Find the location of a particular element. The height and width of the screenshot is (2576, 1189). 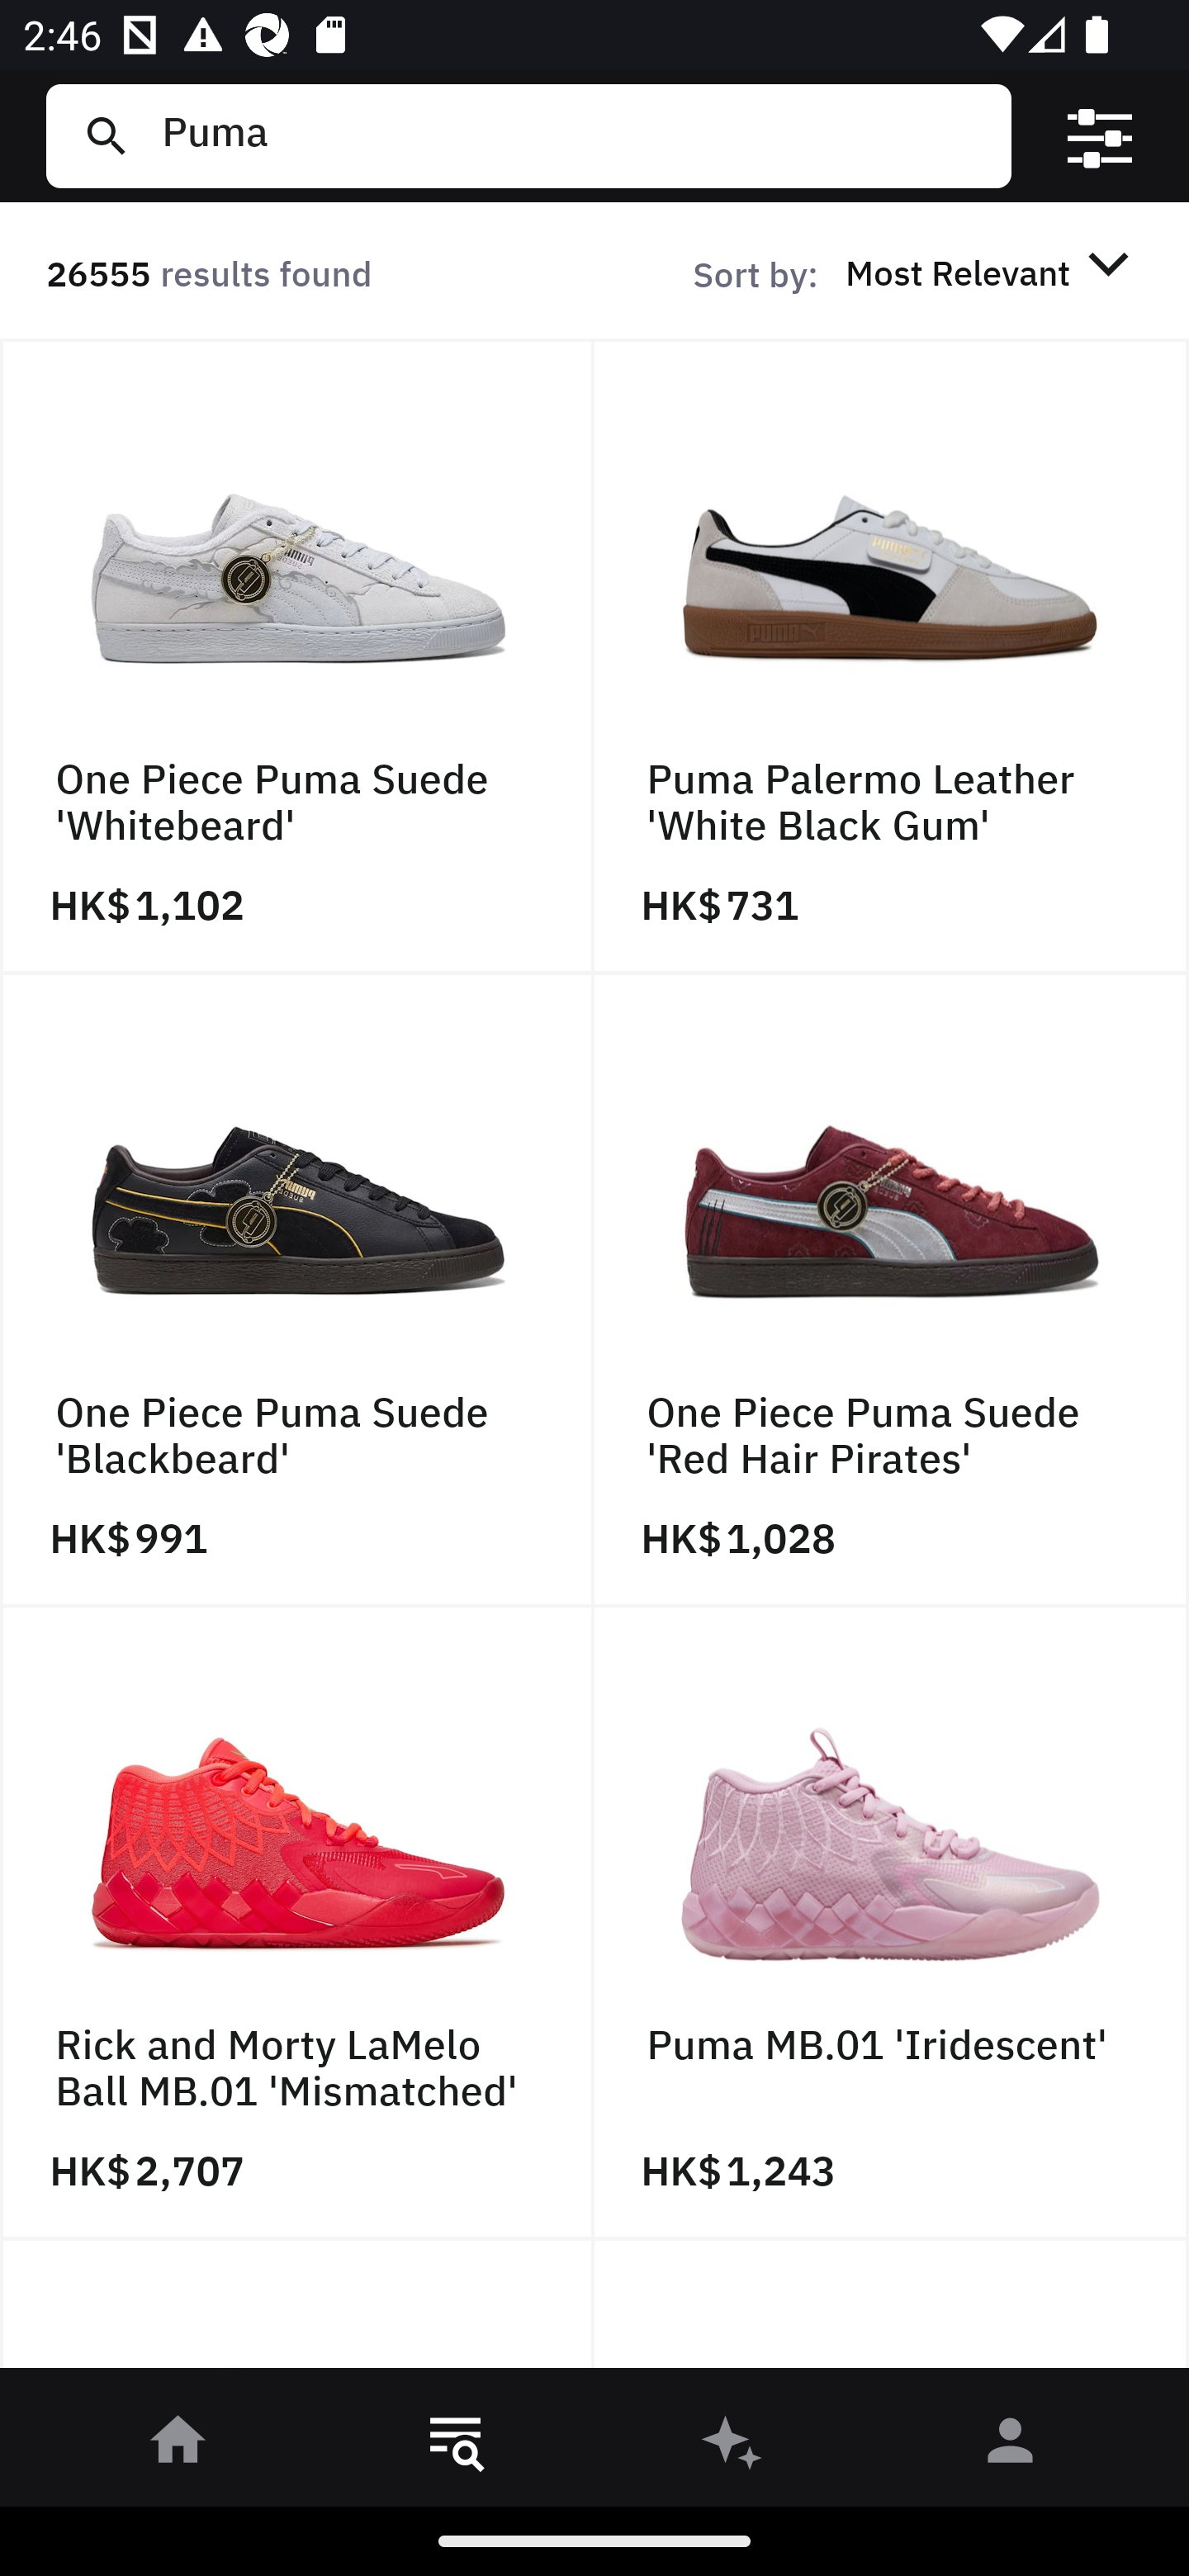

󱎸 is located at coordinates (456, 2446).